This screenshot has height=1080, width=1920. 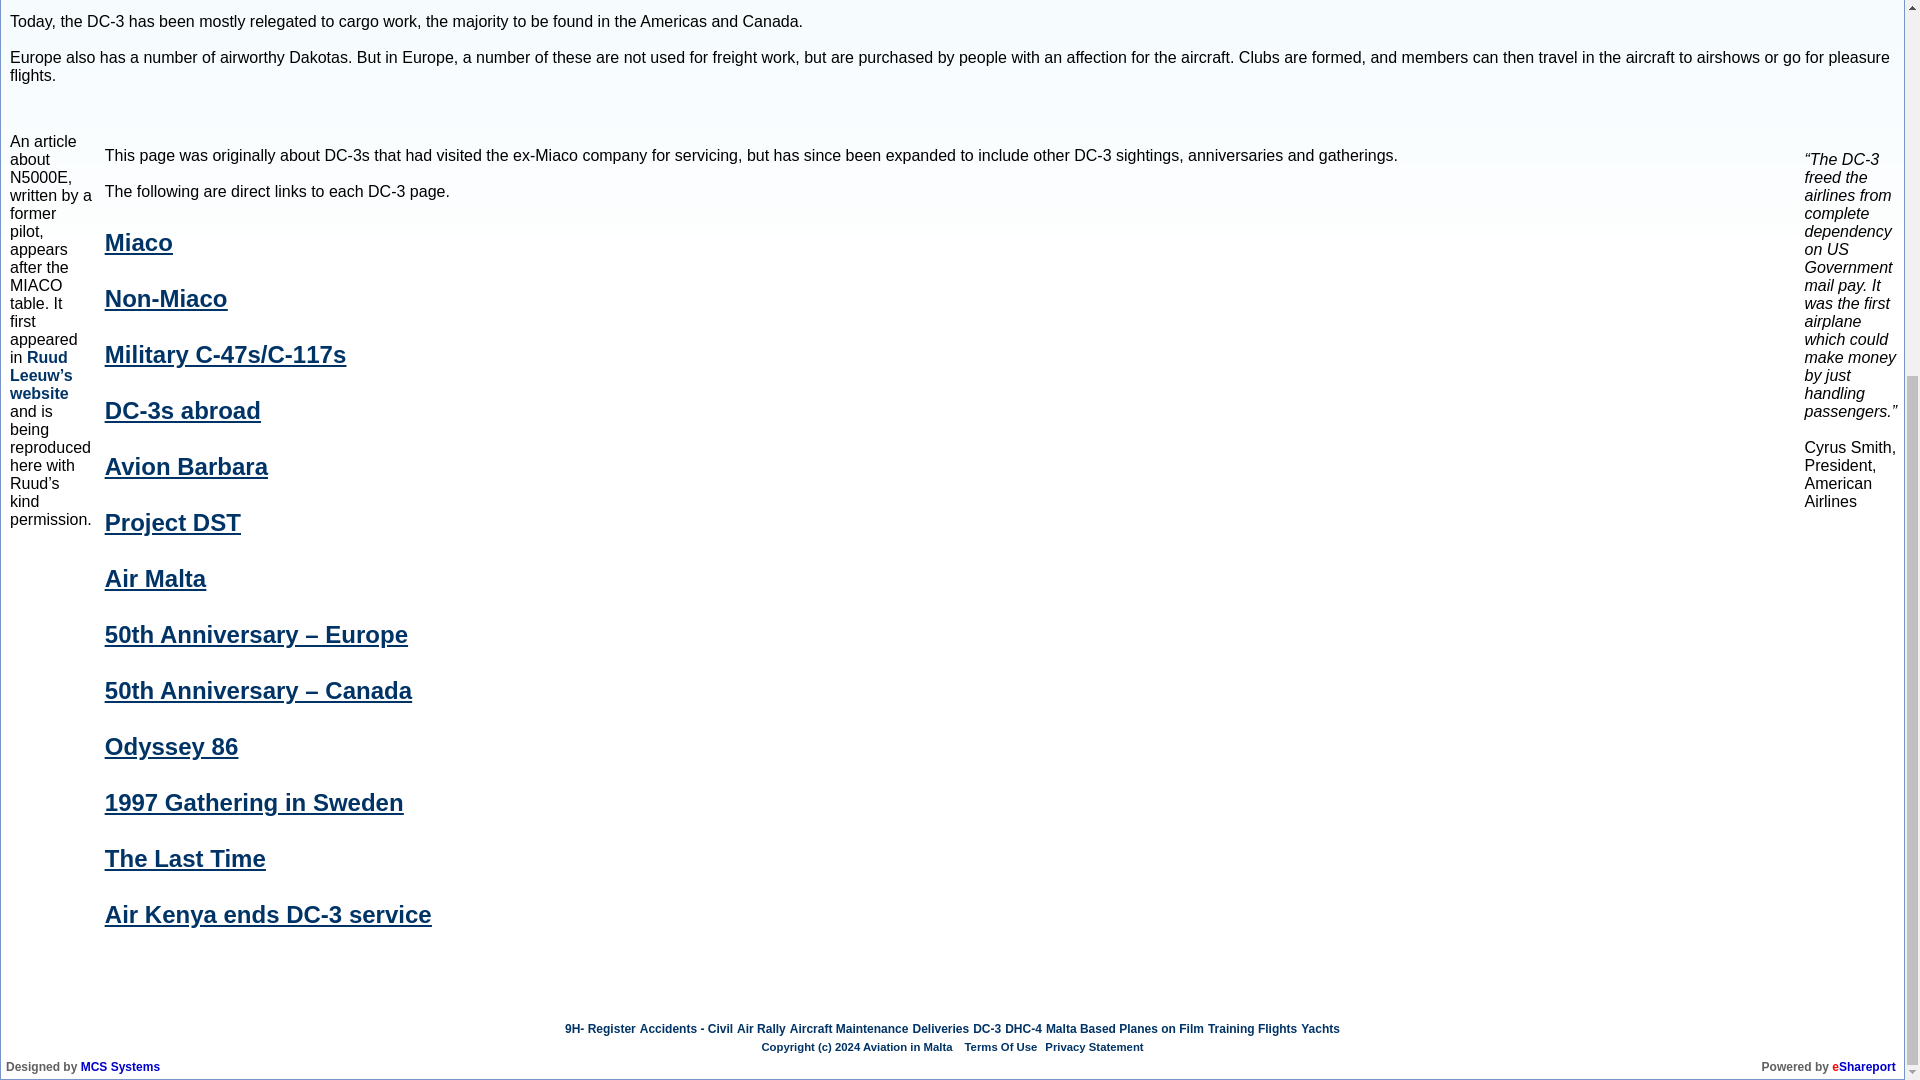 I want to click on MCS Systems, so click(x=120, y=1066).